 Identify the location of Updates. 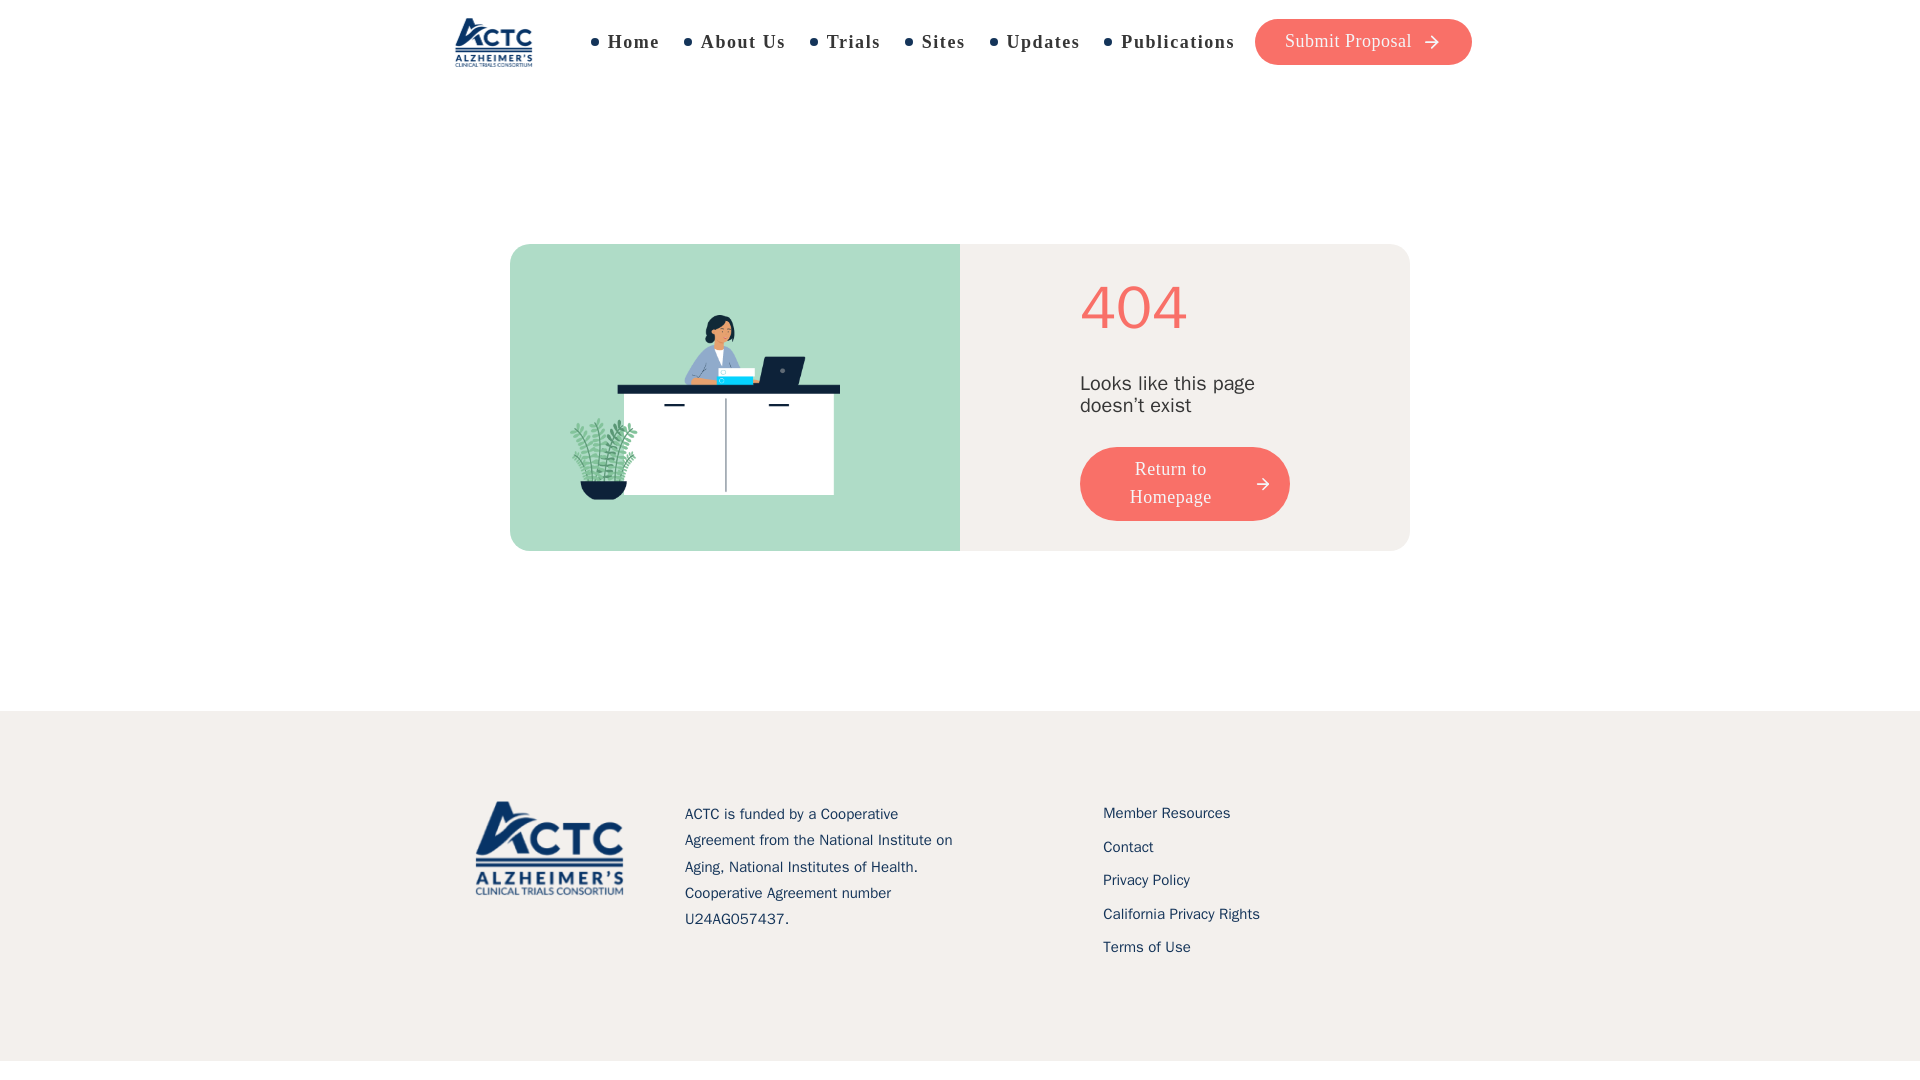
(1037, 42).